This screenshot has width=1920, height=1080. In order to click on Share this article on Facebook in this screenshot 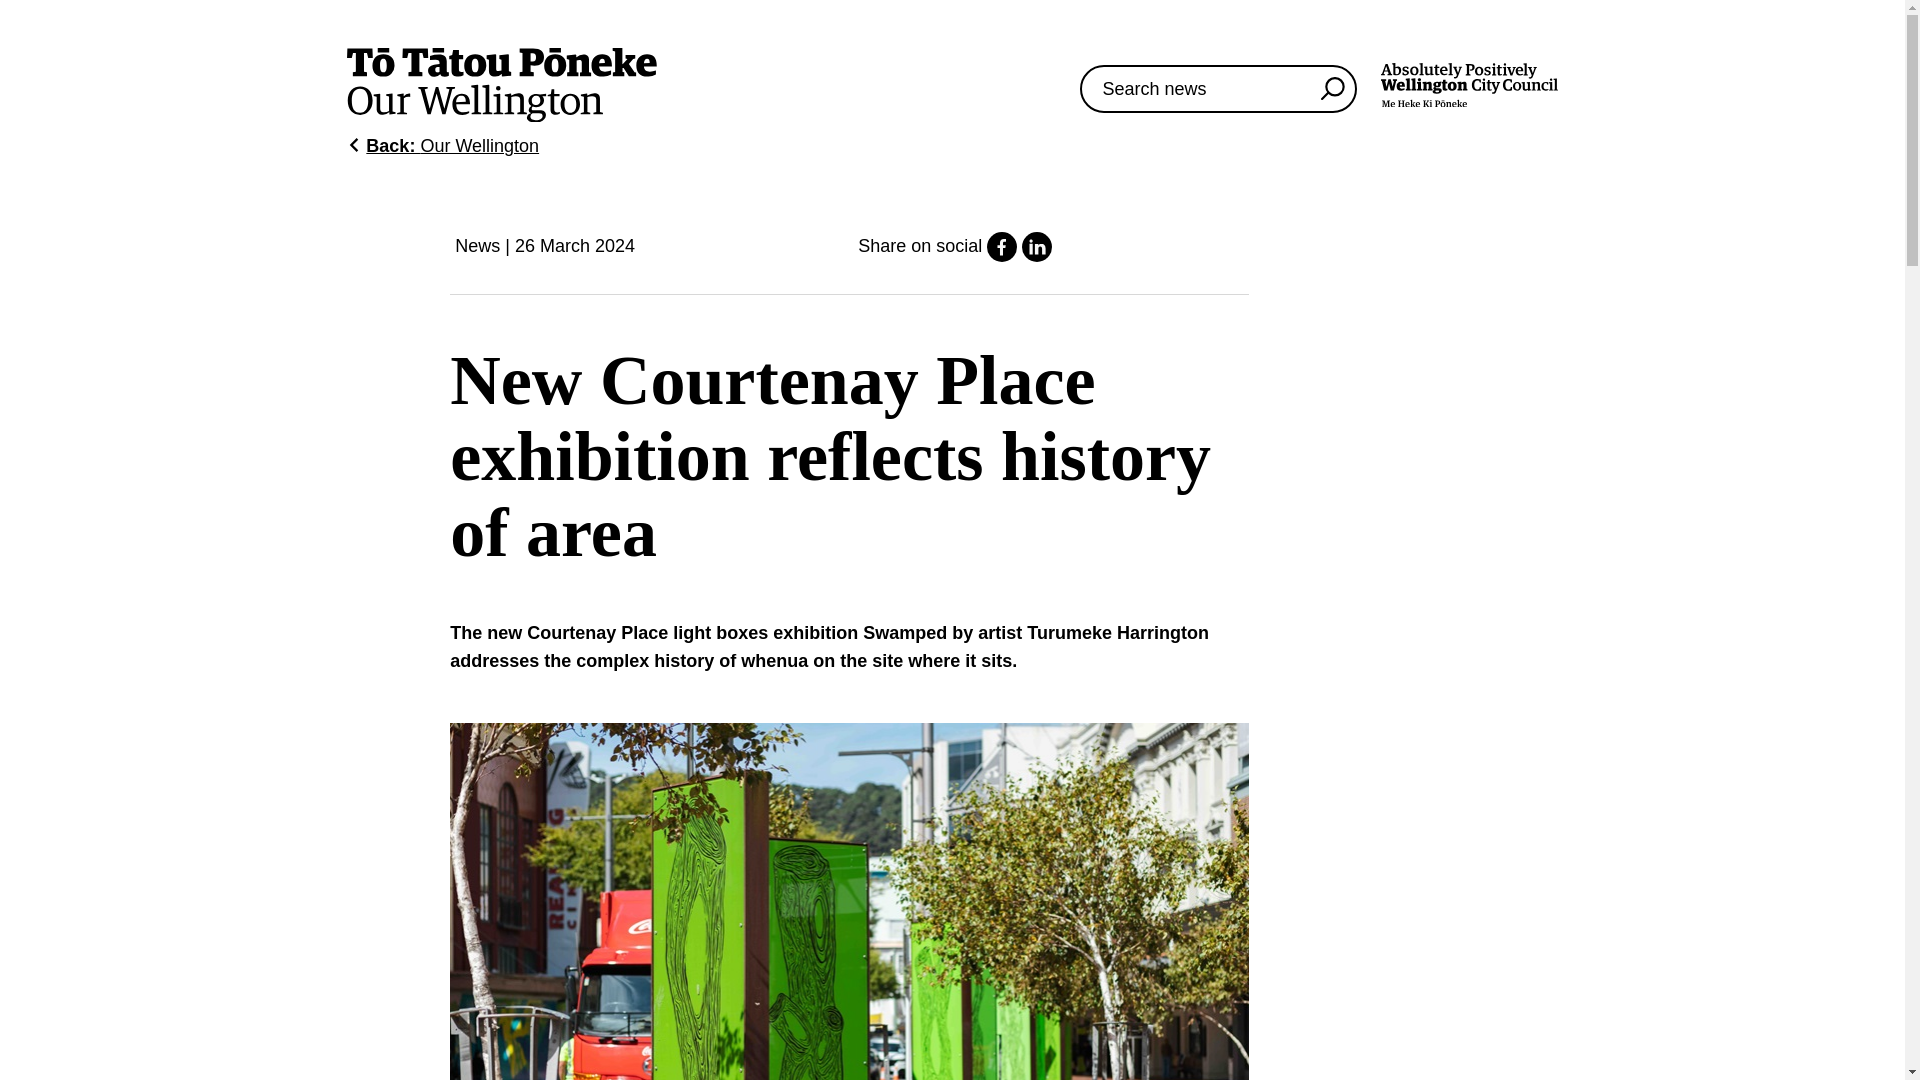, I will do `click(1002, 256)`.